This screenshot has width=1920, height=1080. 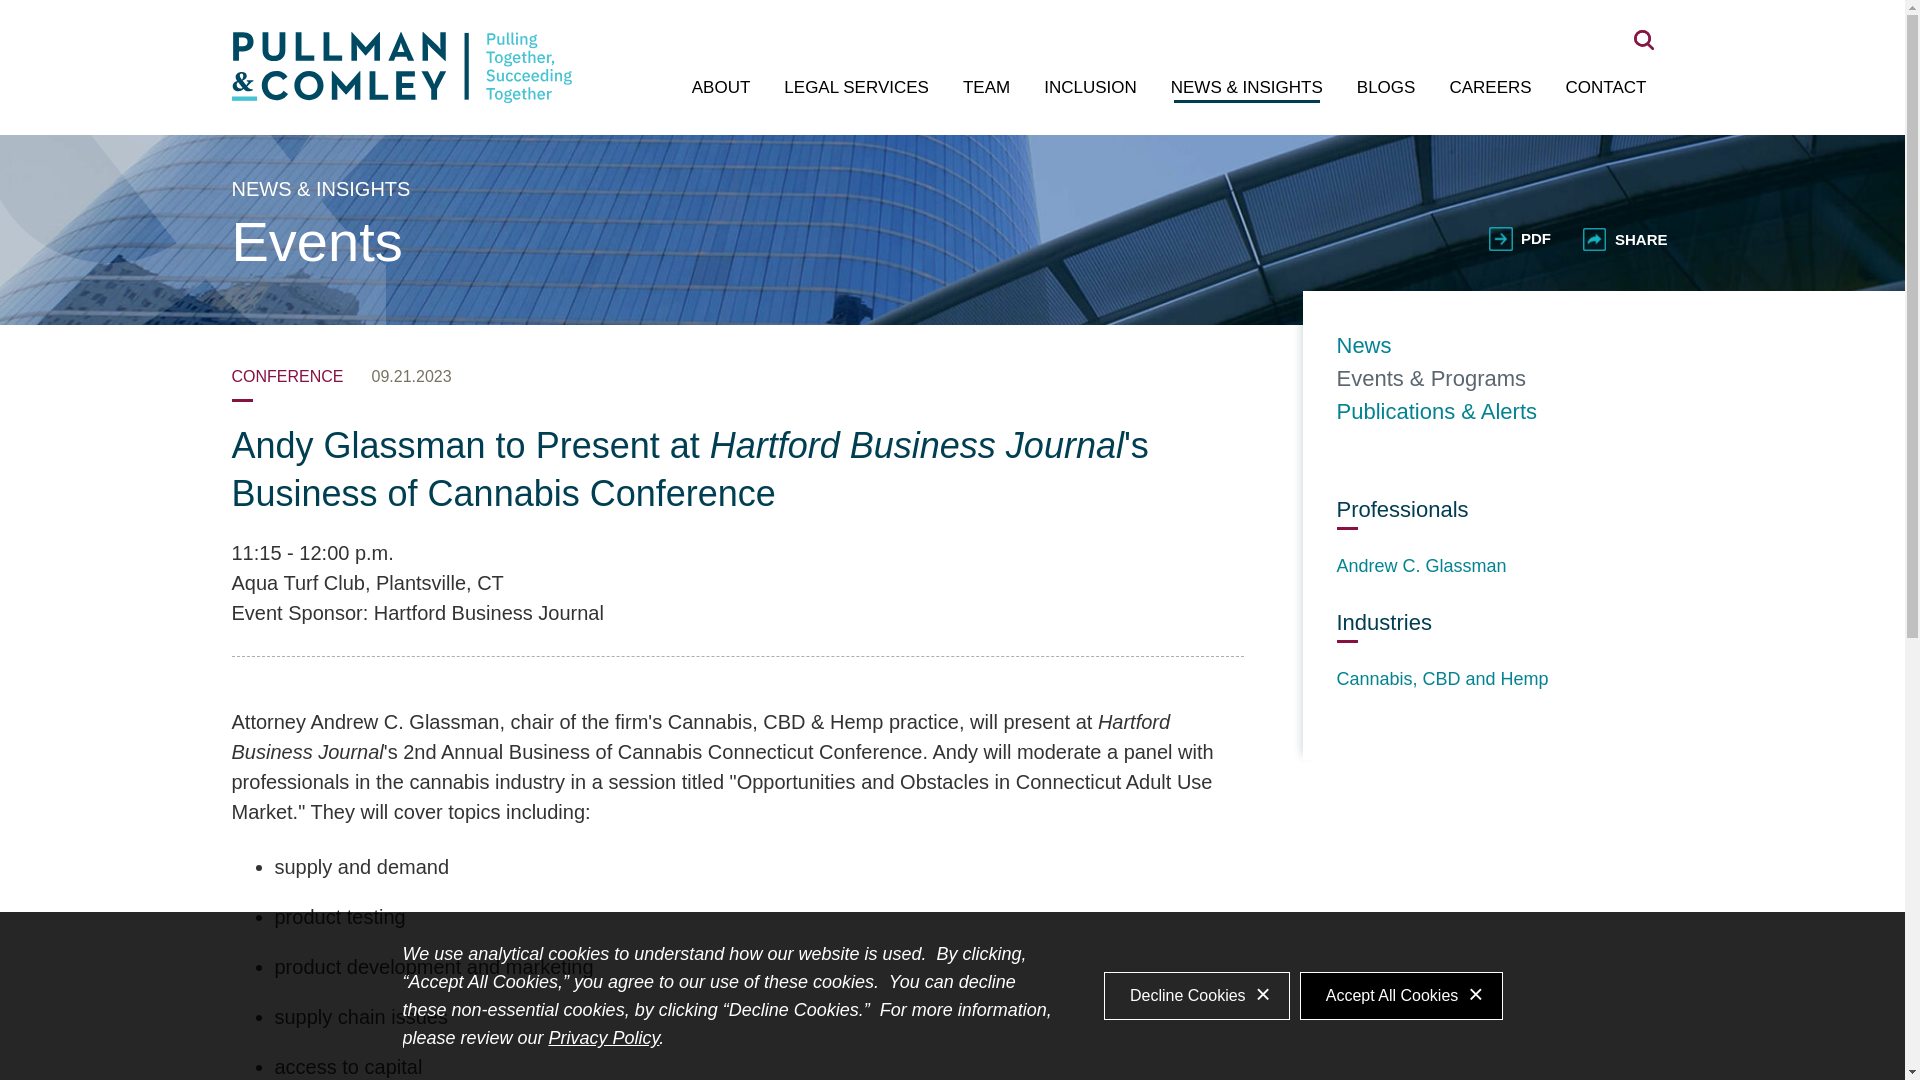 What do you see at coordinates (720, 88) in the screenshot?
I see `ABOUT` at bounding box center [720, 88].